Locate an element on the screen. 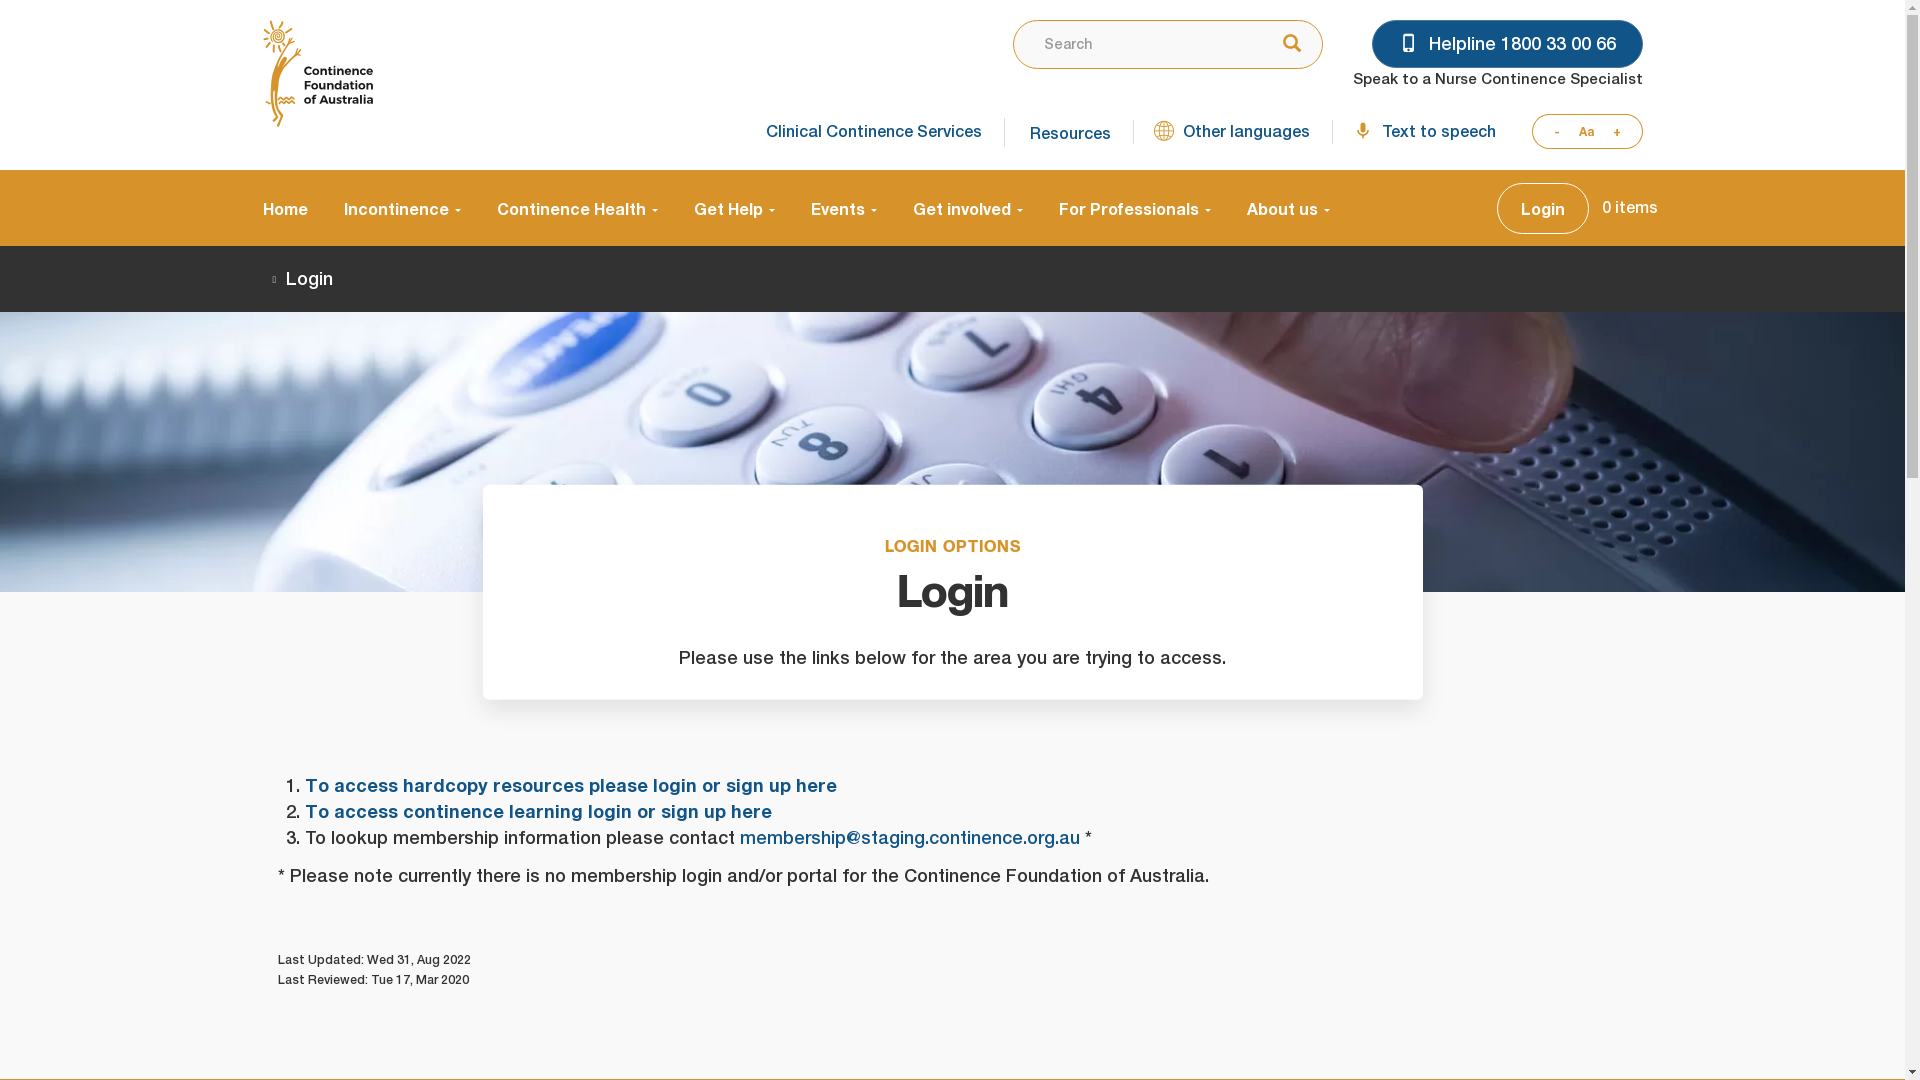 The height and width of the screenshot is (1080, 1920). Get Help is located at coordinates (734, 208).